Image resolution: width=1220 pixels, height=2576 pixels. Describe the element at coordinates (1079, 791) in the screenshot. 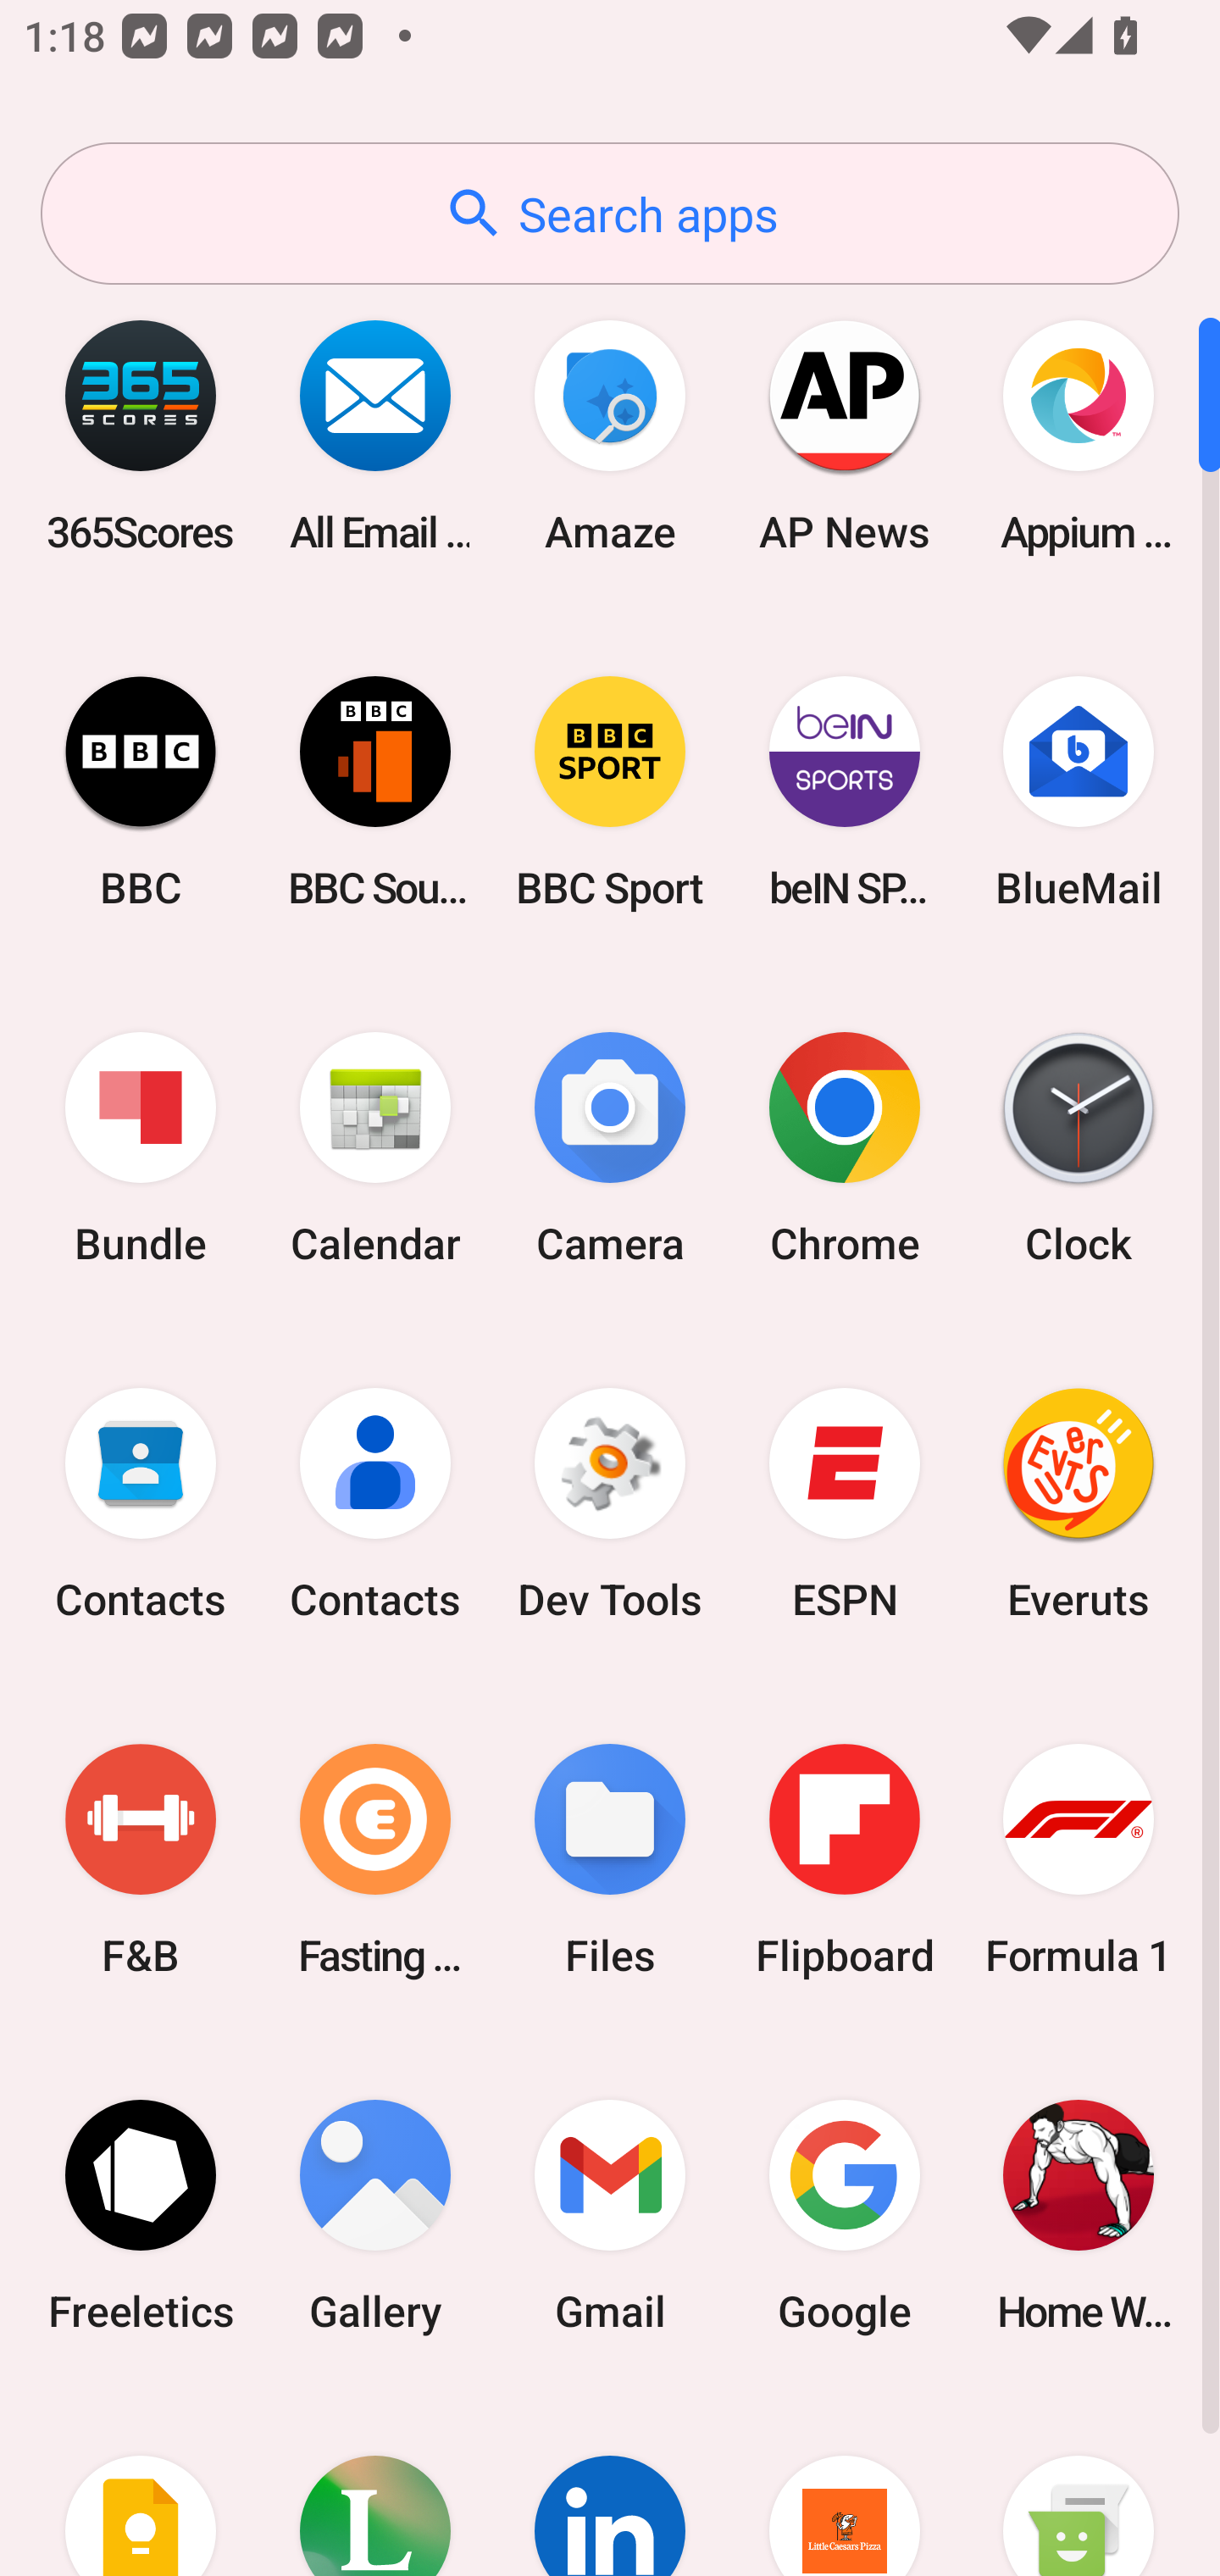

I see `BlueMail` at that location.